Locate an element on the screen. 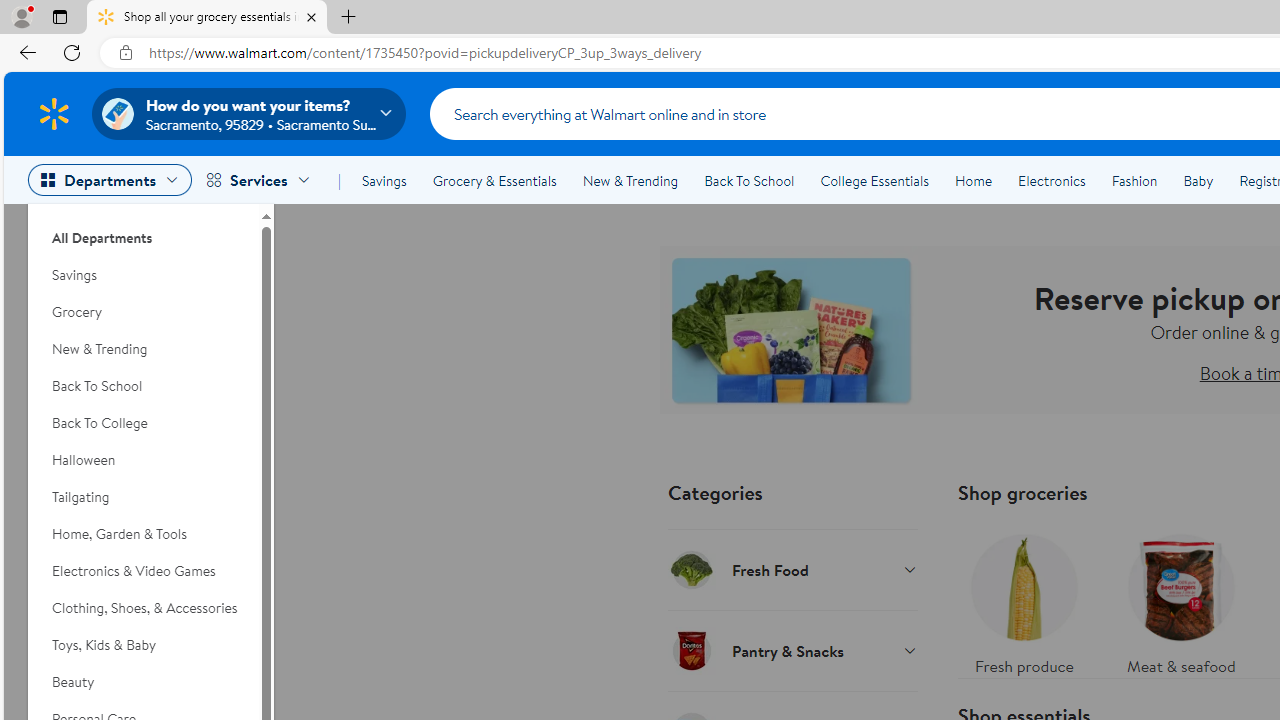 The width and height of the screenshot is (1280, 720). Back To College is located at coordinates (143, 423).